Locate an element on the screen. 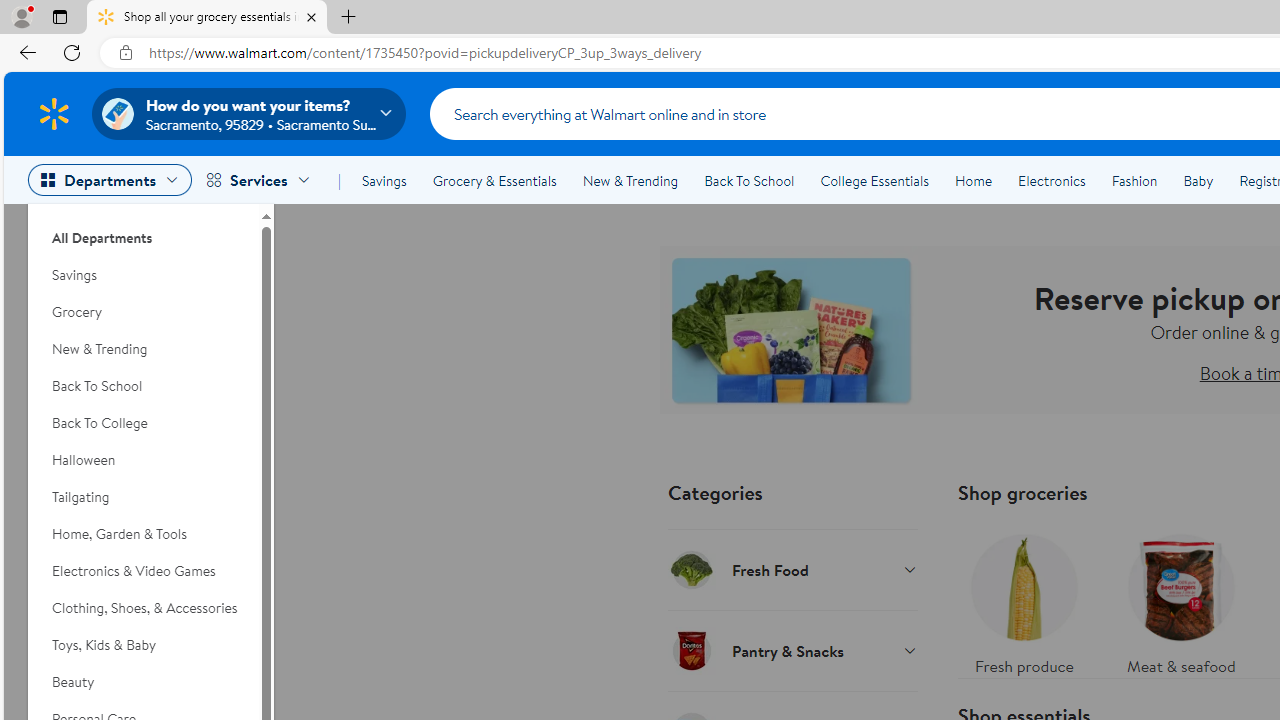 The width and height of the screenshot is (1280, 720). Back To College is located at coordinates (143, 423).